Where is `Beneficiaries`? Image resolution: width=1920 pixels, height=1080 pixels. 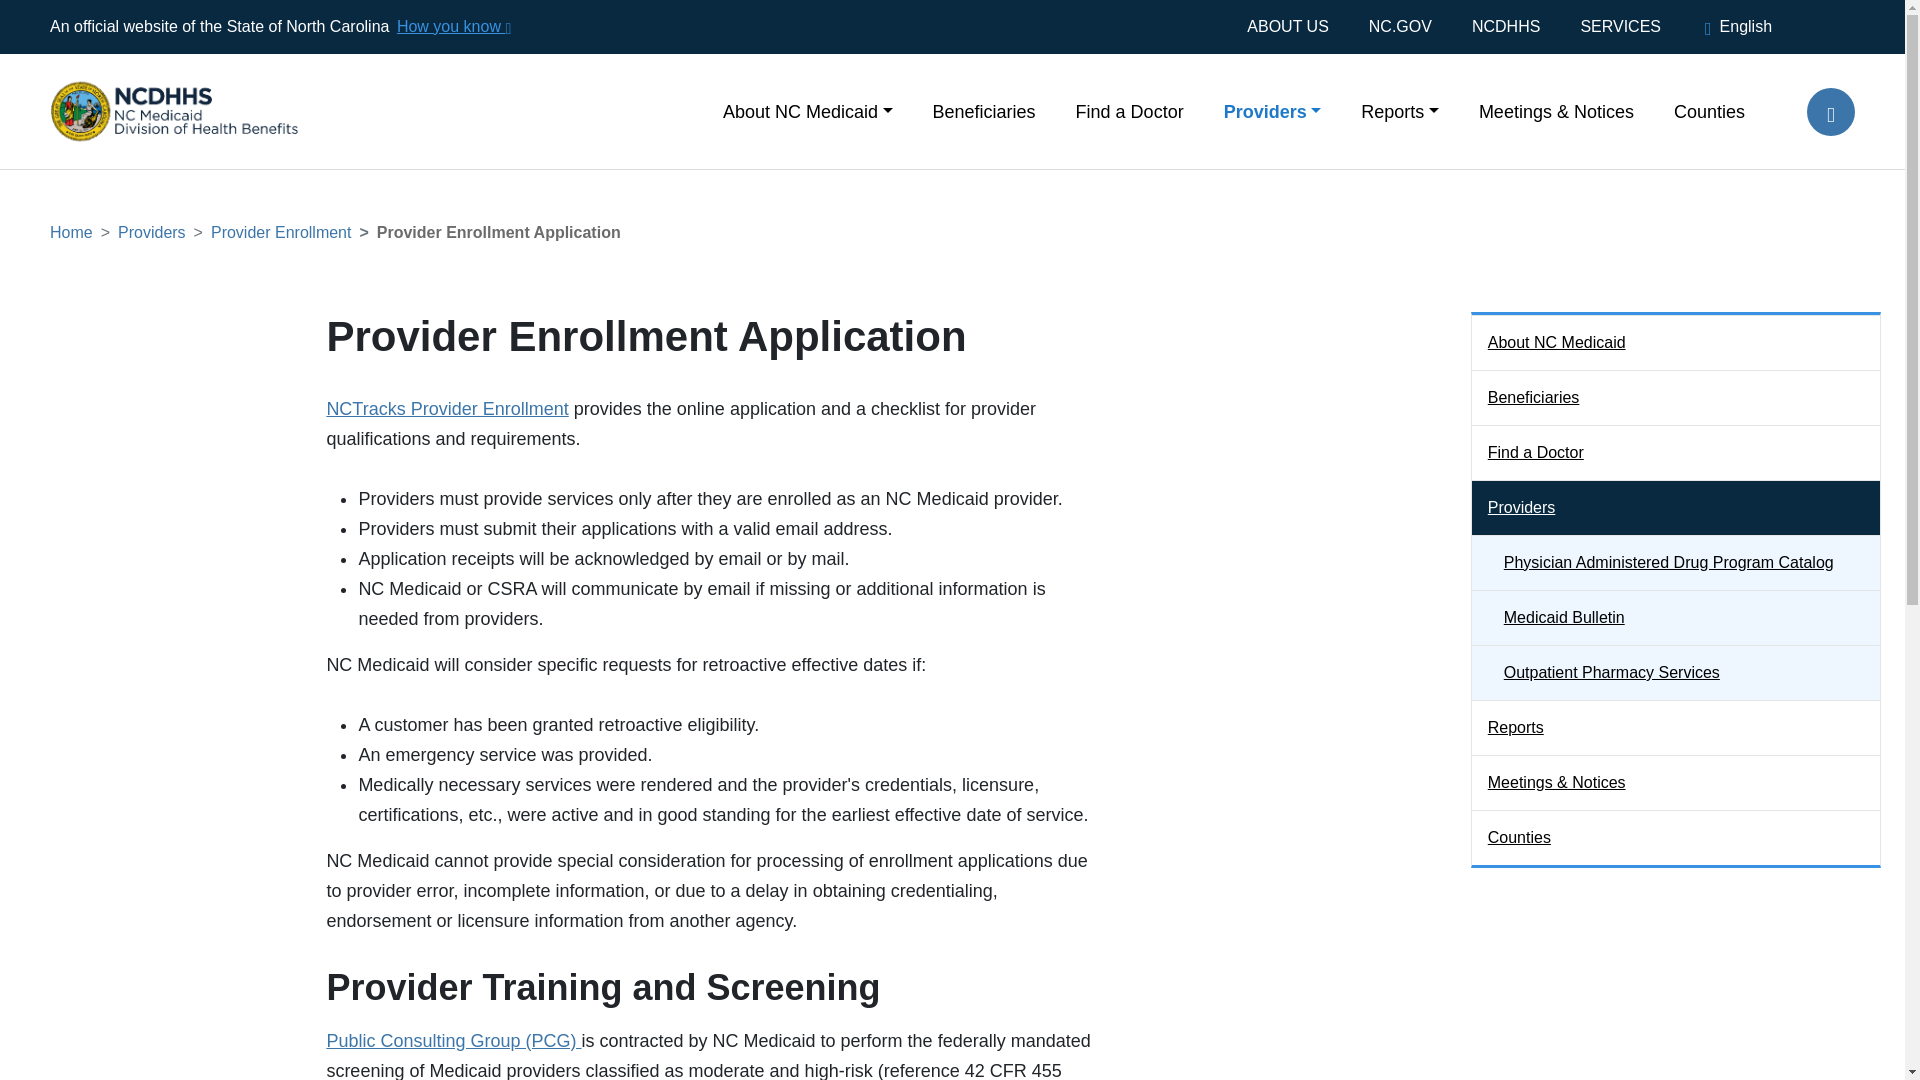 Beneficiaries is located at coordinates (984, 110).